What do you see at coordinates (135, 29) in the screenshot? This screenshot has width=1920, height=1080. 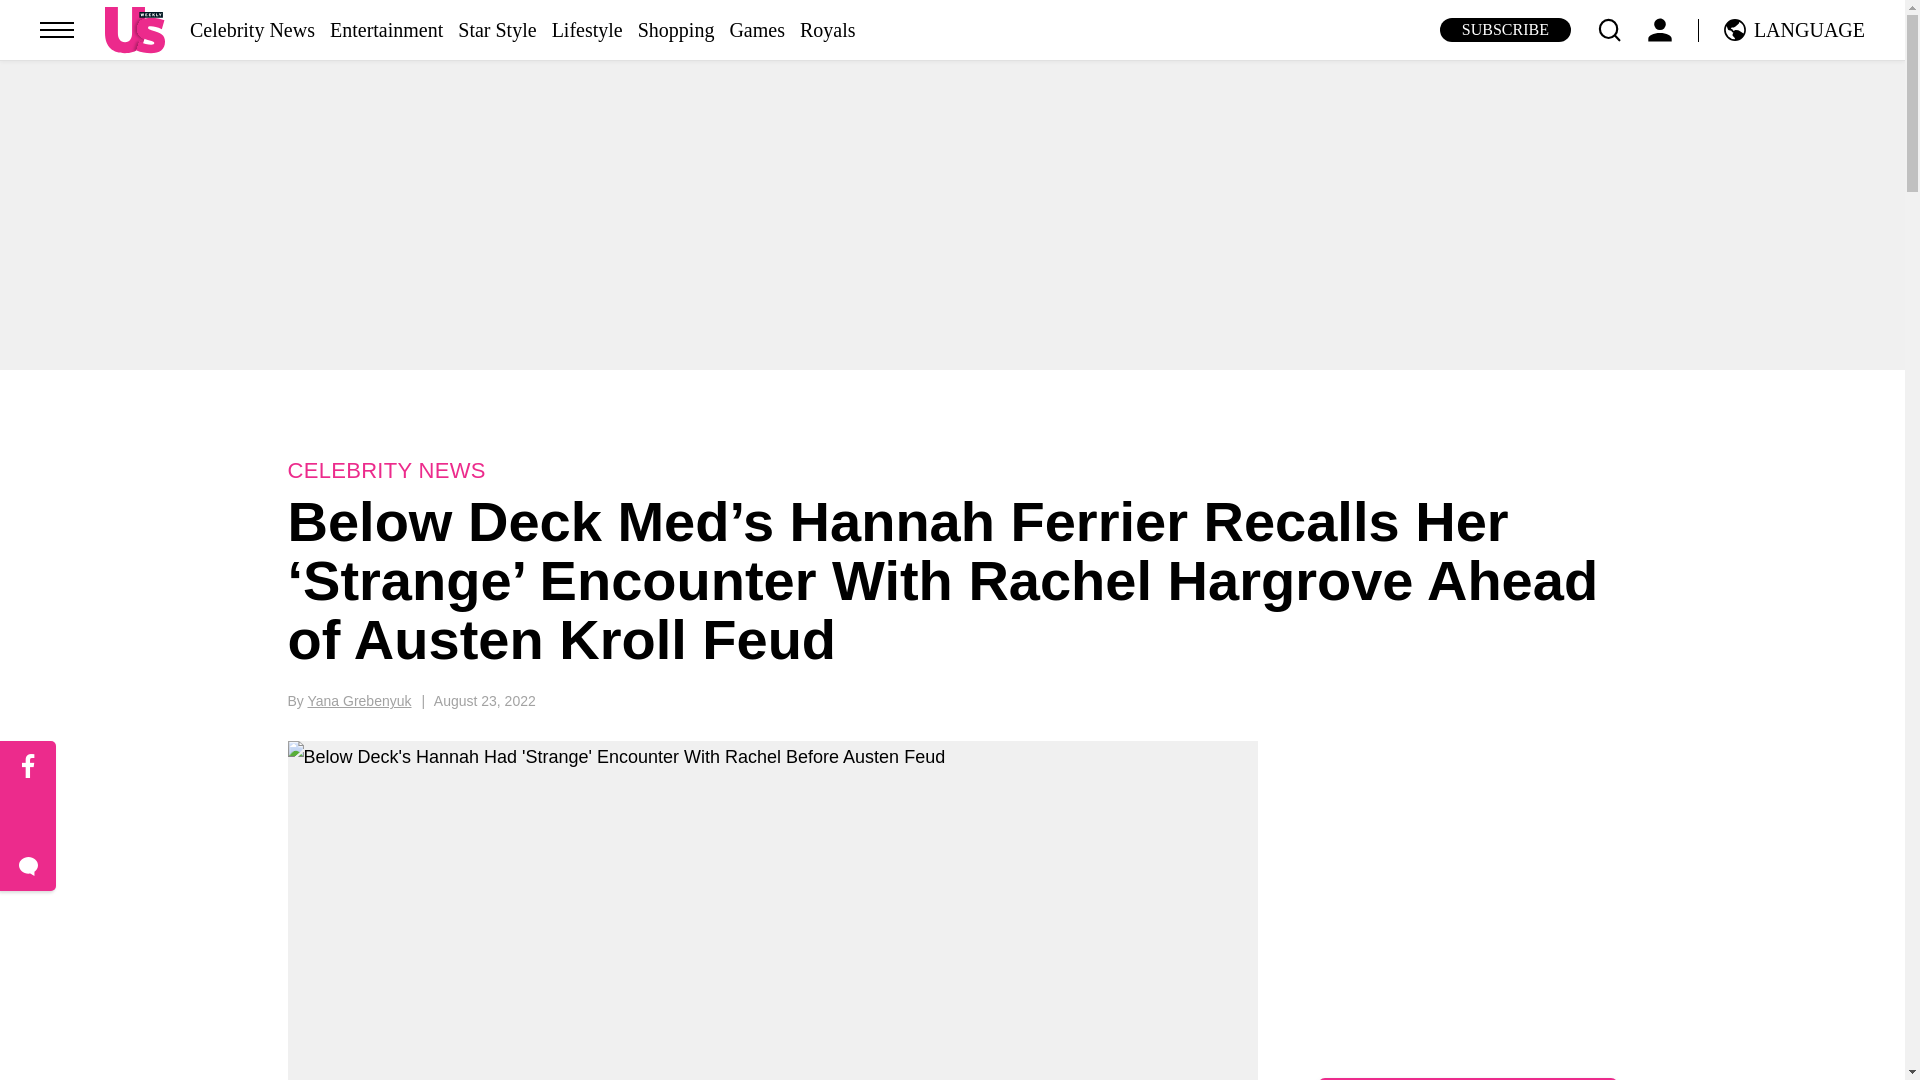 I see `Us Weekly Magazine` at bounding box center [135, 29].